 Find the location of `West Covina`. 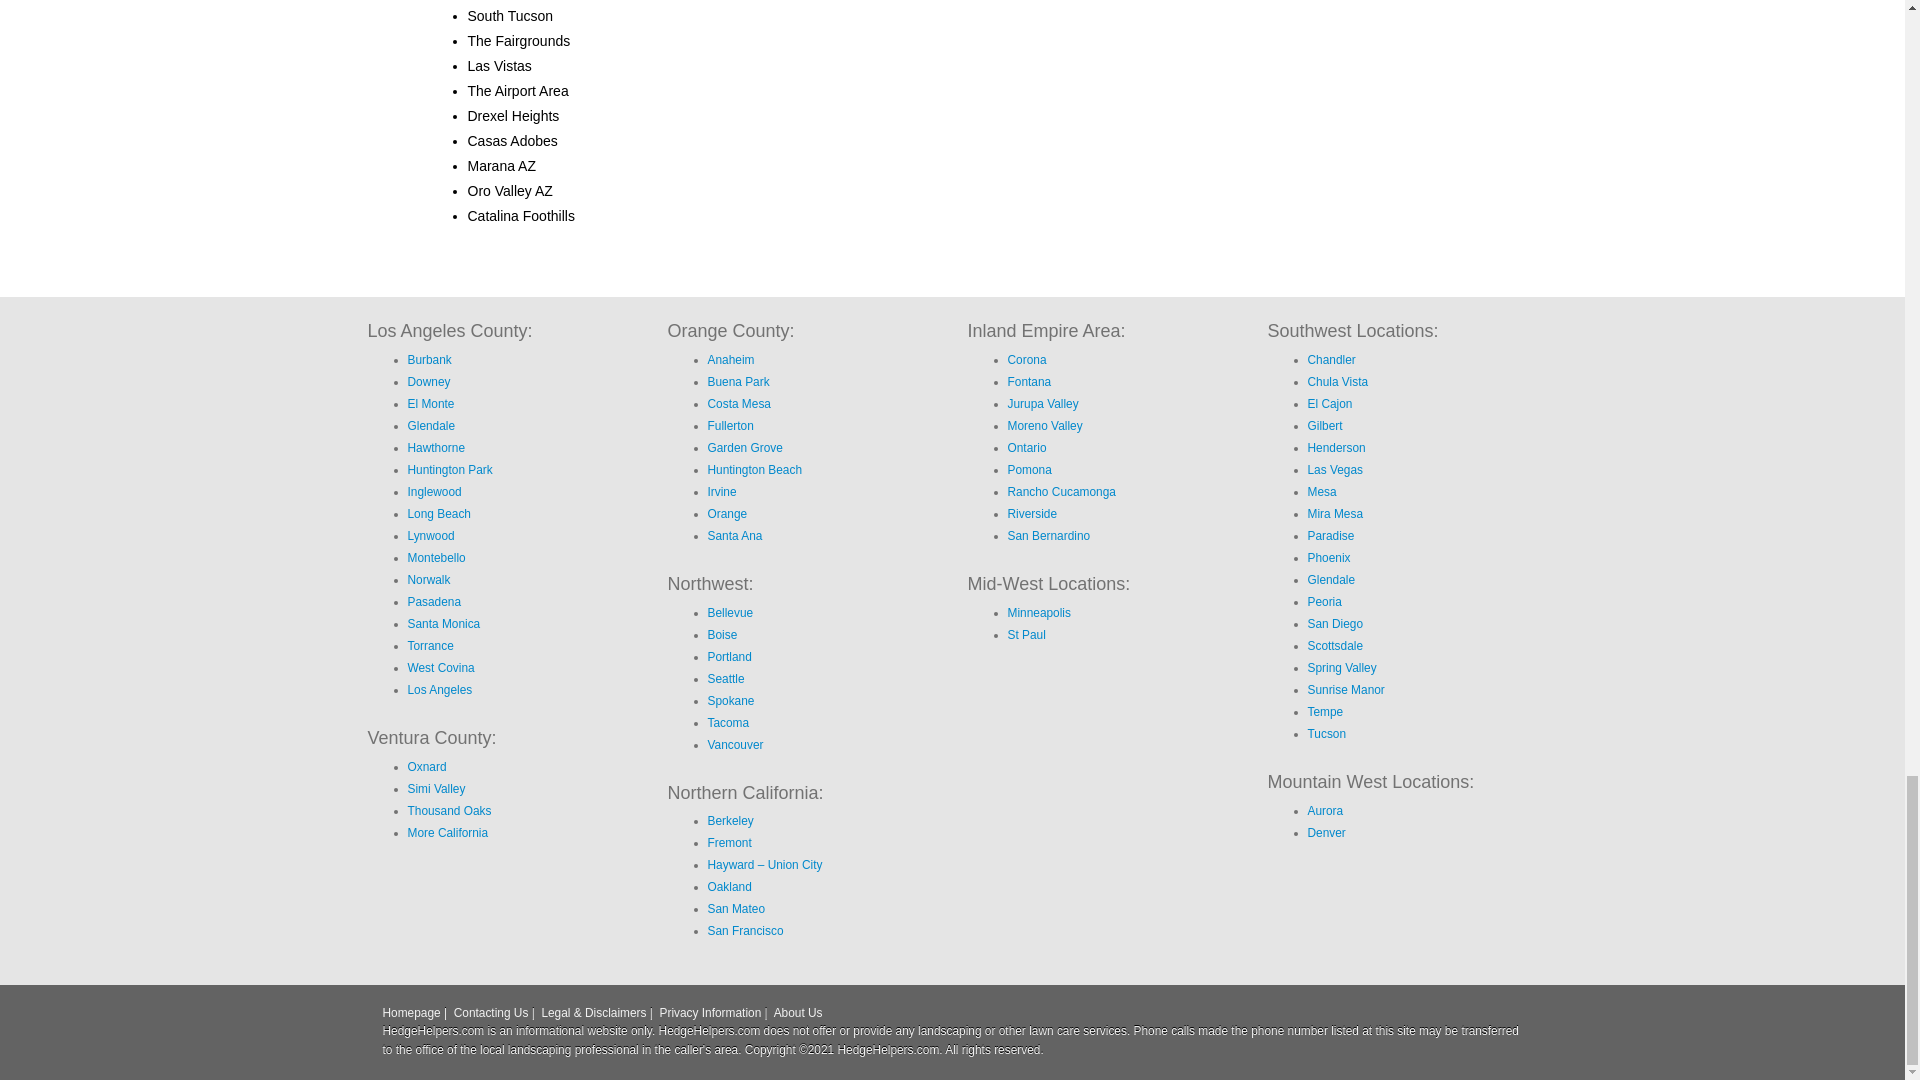

West Covina is located at coordinates (440, 668).